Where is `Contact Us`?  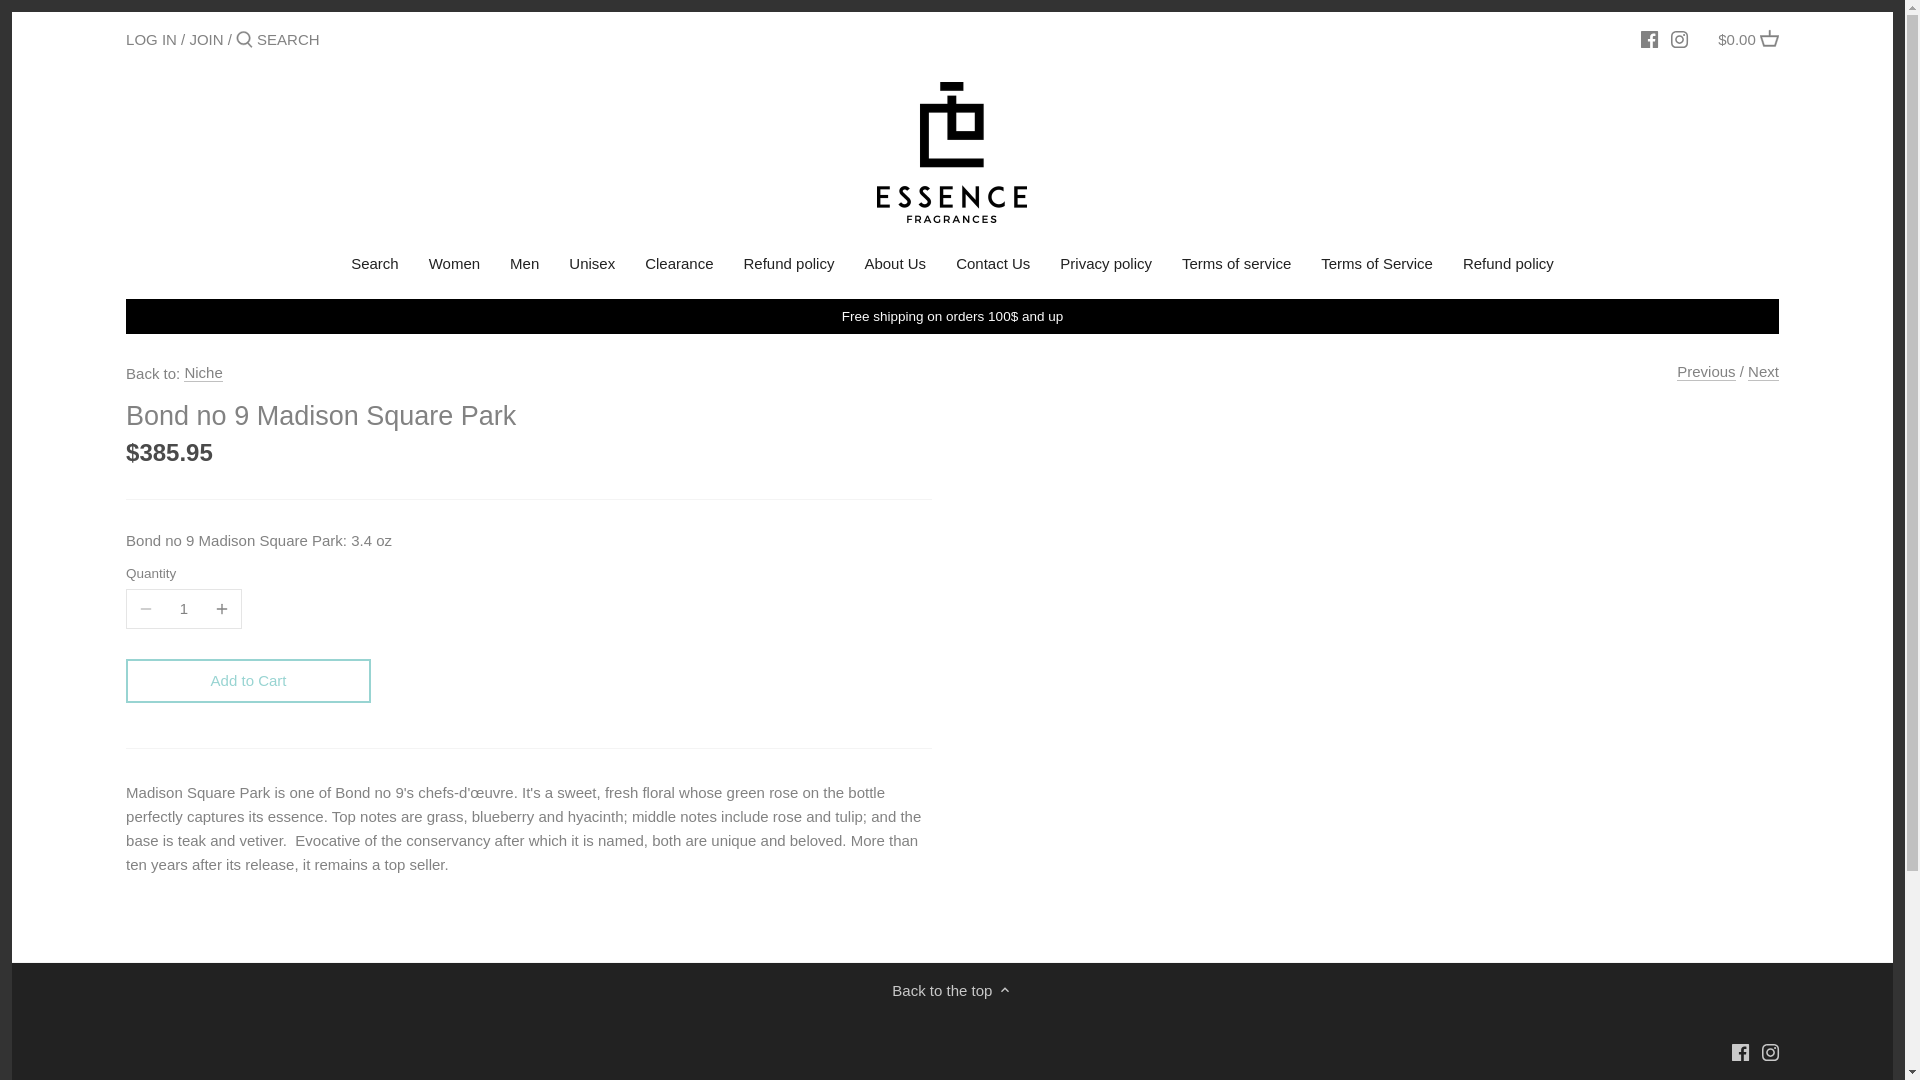 Contact Us is located at coordinates (992, 267).